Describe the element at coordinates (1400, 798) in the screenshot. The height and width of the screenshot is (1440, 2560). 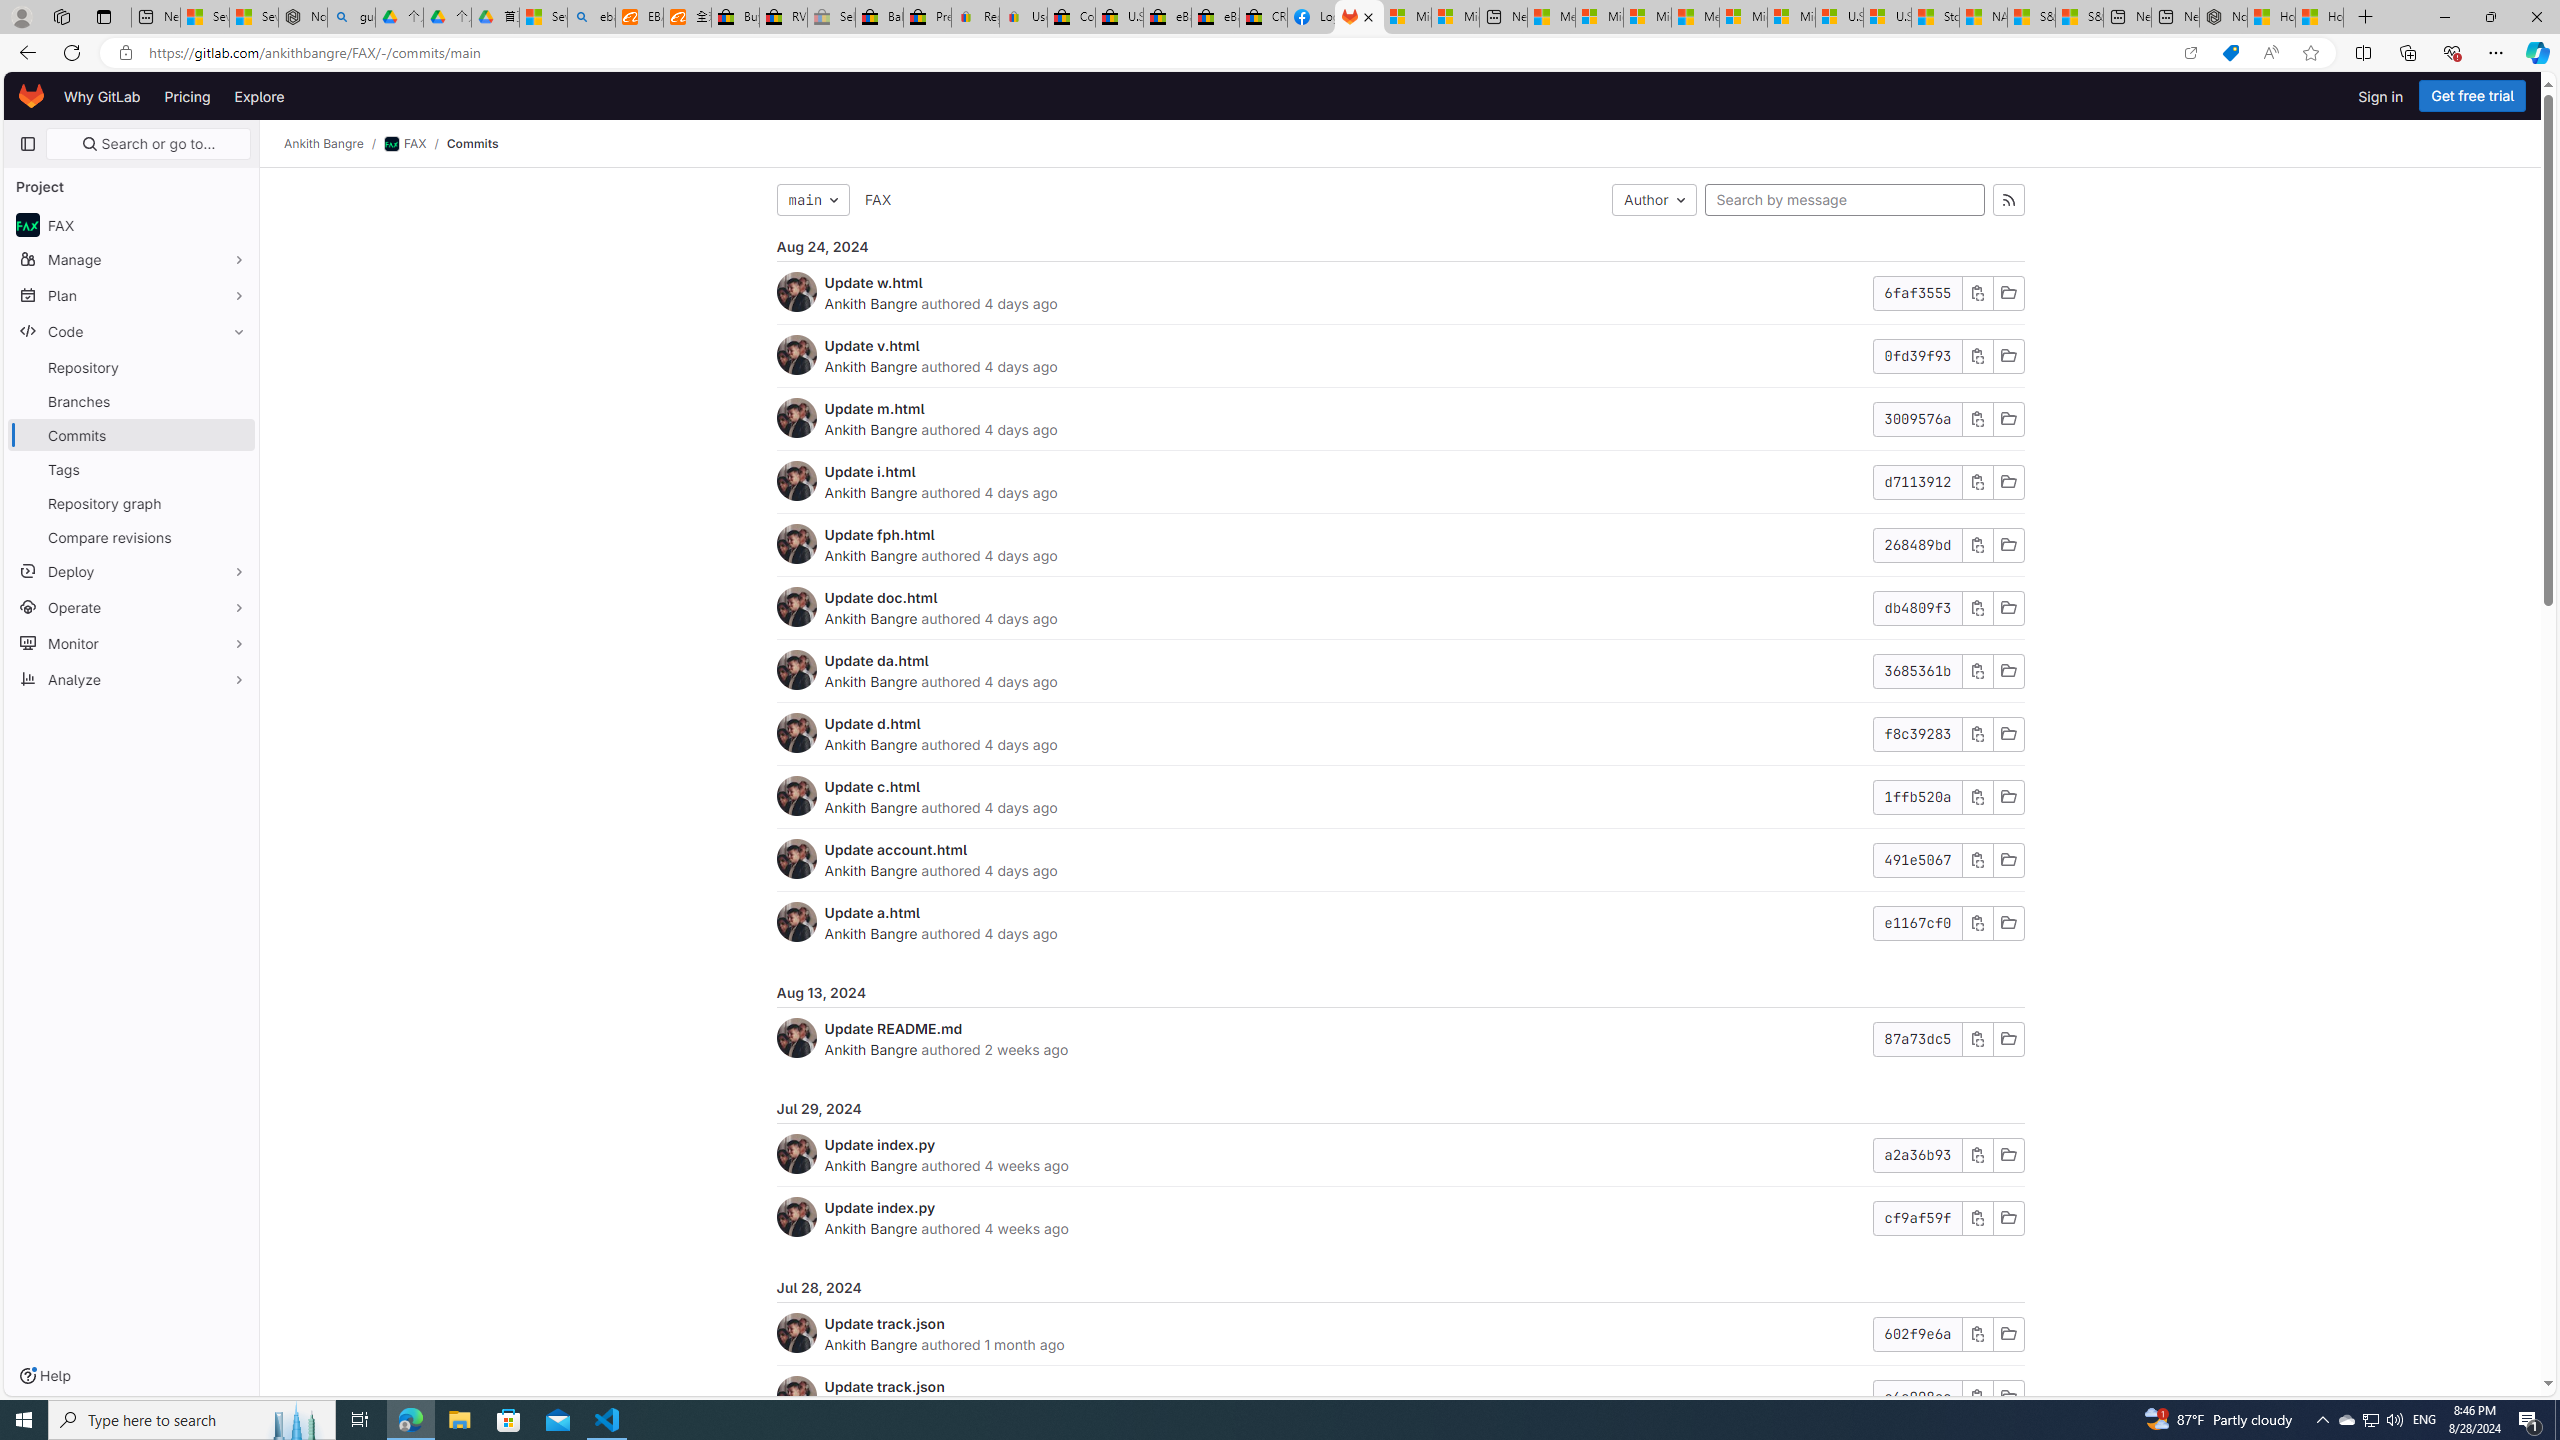
I see `Update c.htmlAnkith Bangre authored 4 days ago1ffb520a` at that location.